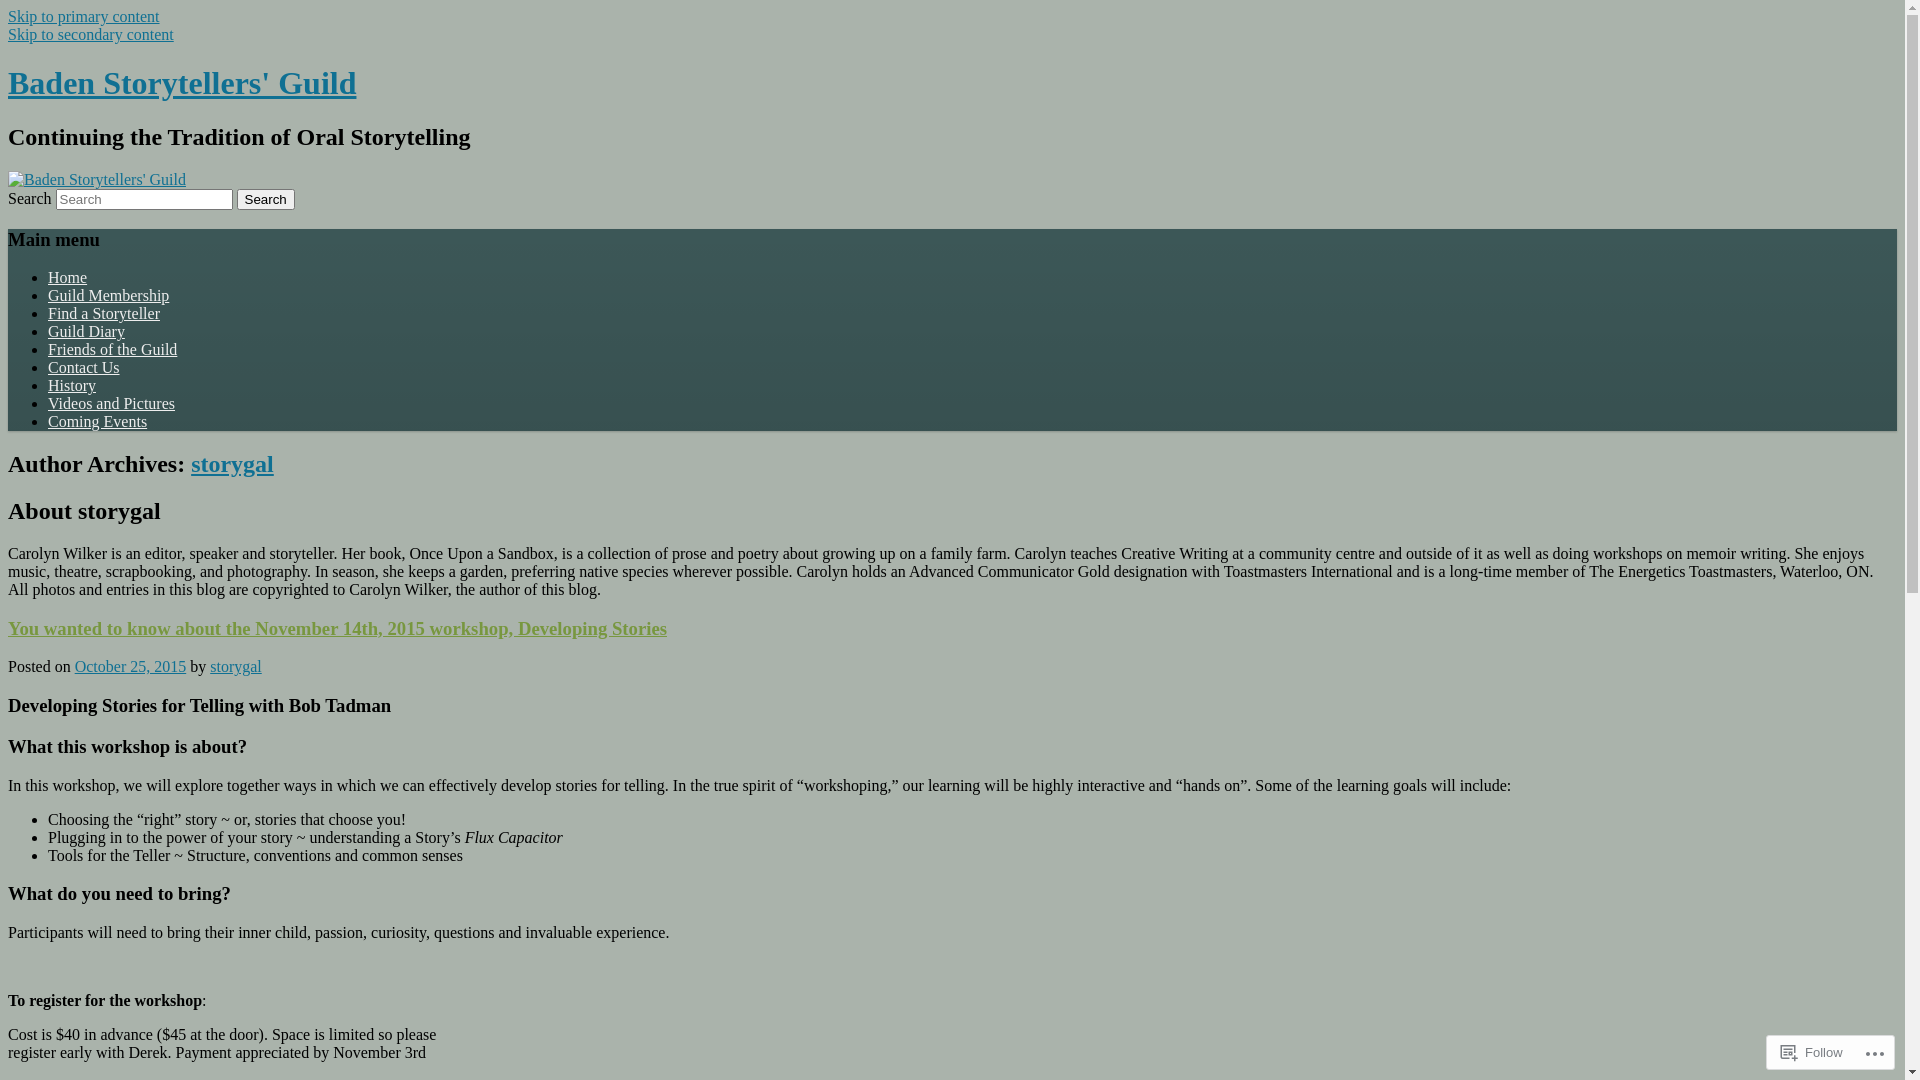  Describe the element at coordinates (266, 200) in the screenshot. I see `Search` at that location.